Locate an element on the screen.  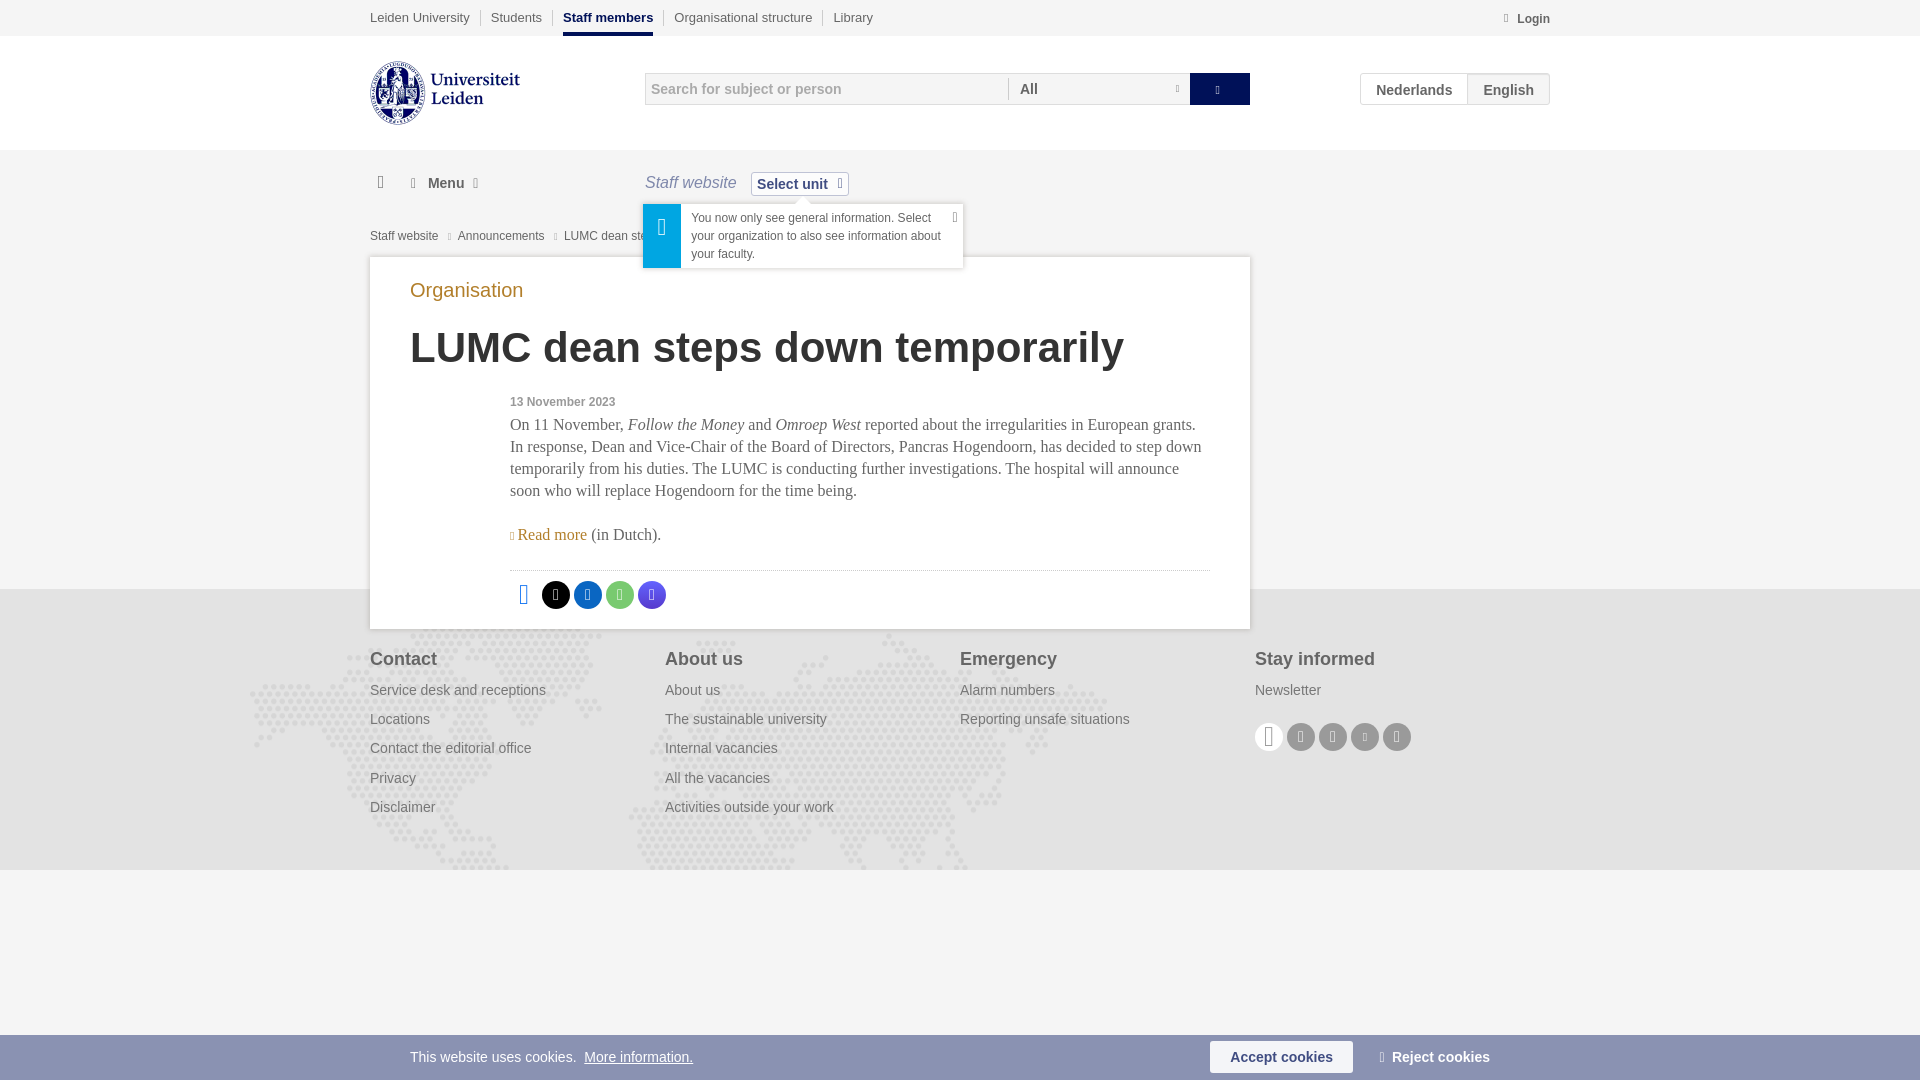
Staff members is located at coordinates (607, 22).